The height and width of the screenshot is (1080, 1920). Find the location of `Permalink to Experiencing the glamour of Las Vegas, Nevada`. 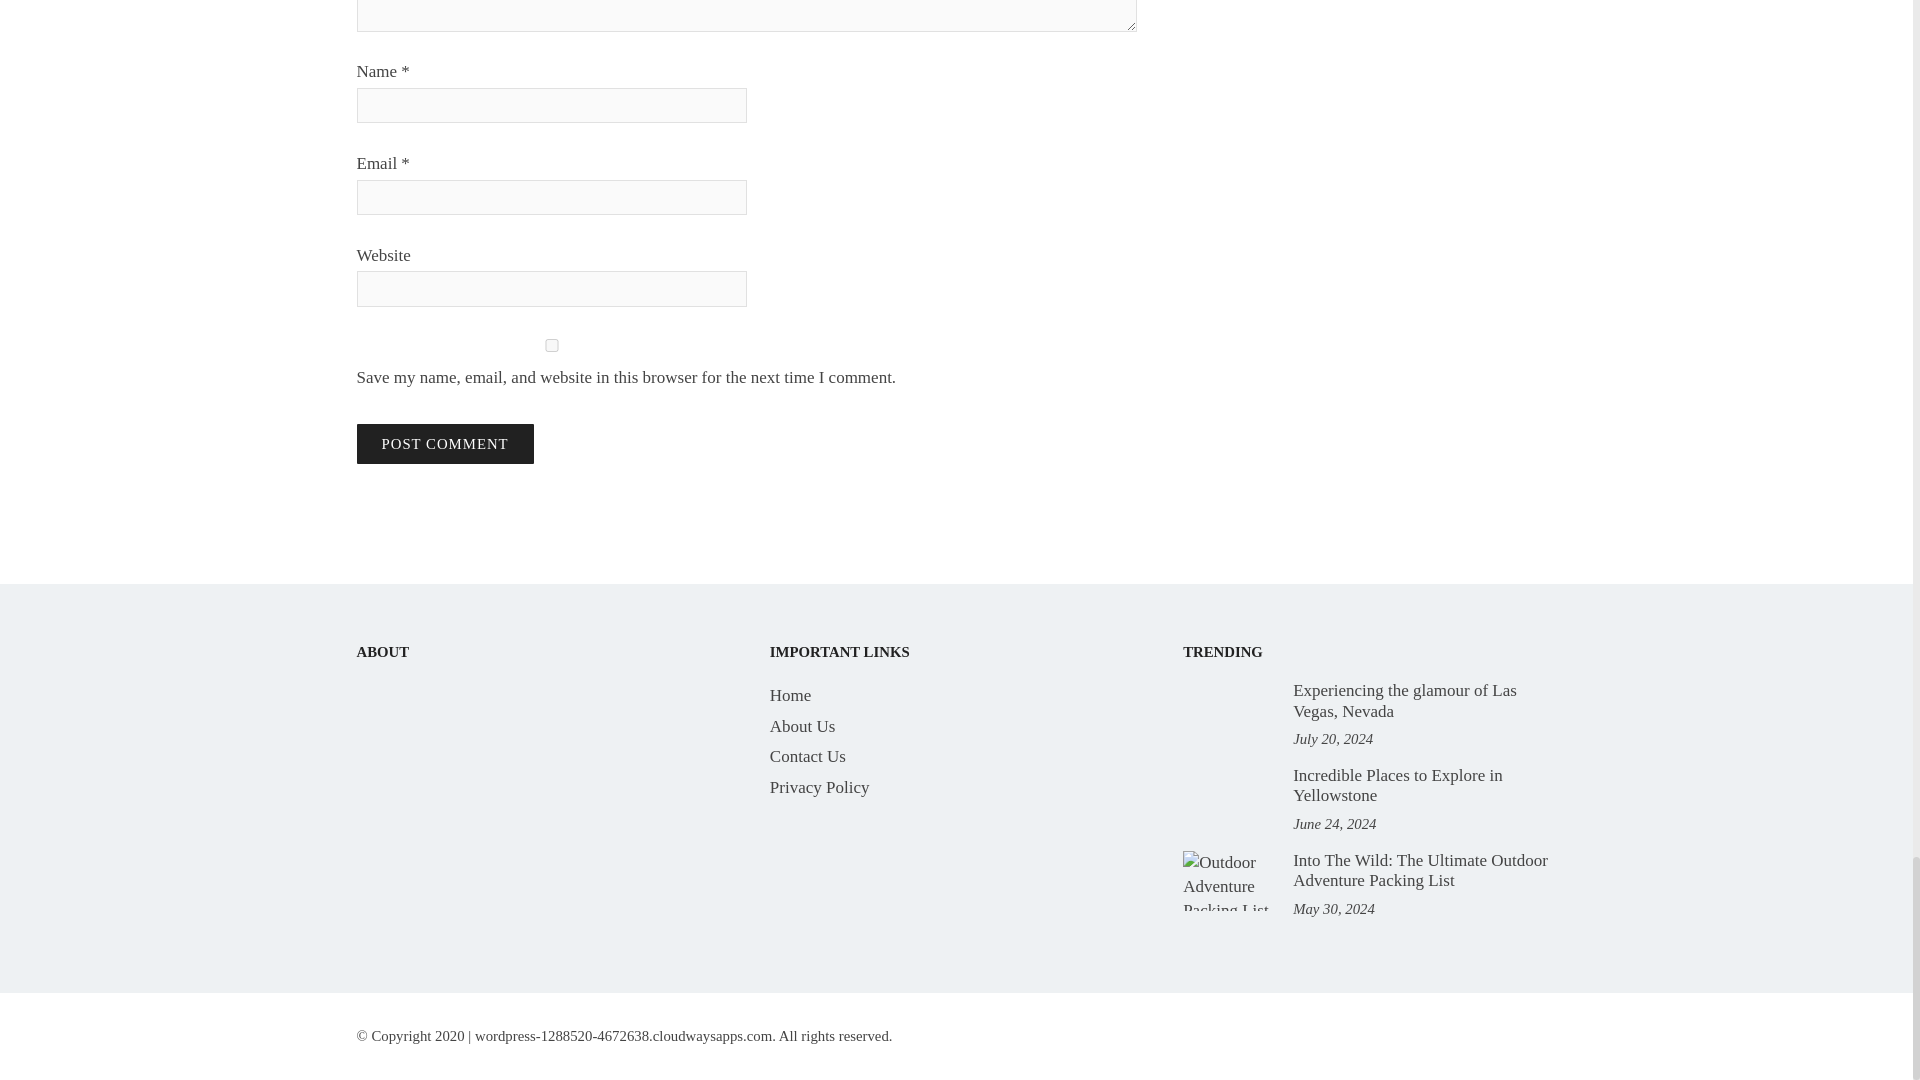

Permalink to Experiencing the glamour of Las Vegas, Nevada is located at coordinates (1404, 700).